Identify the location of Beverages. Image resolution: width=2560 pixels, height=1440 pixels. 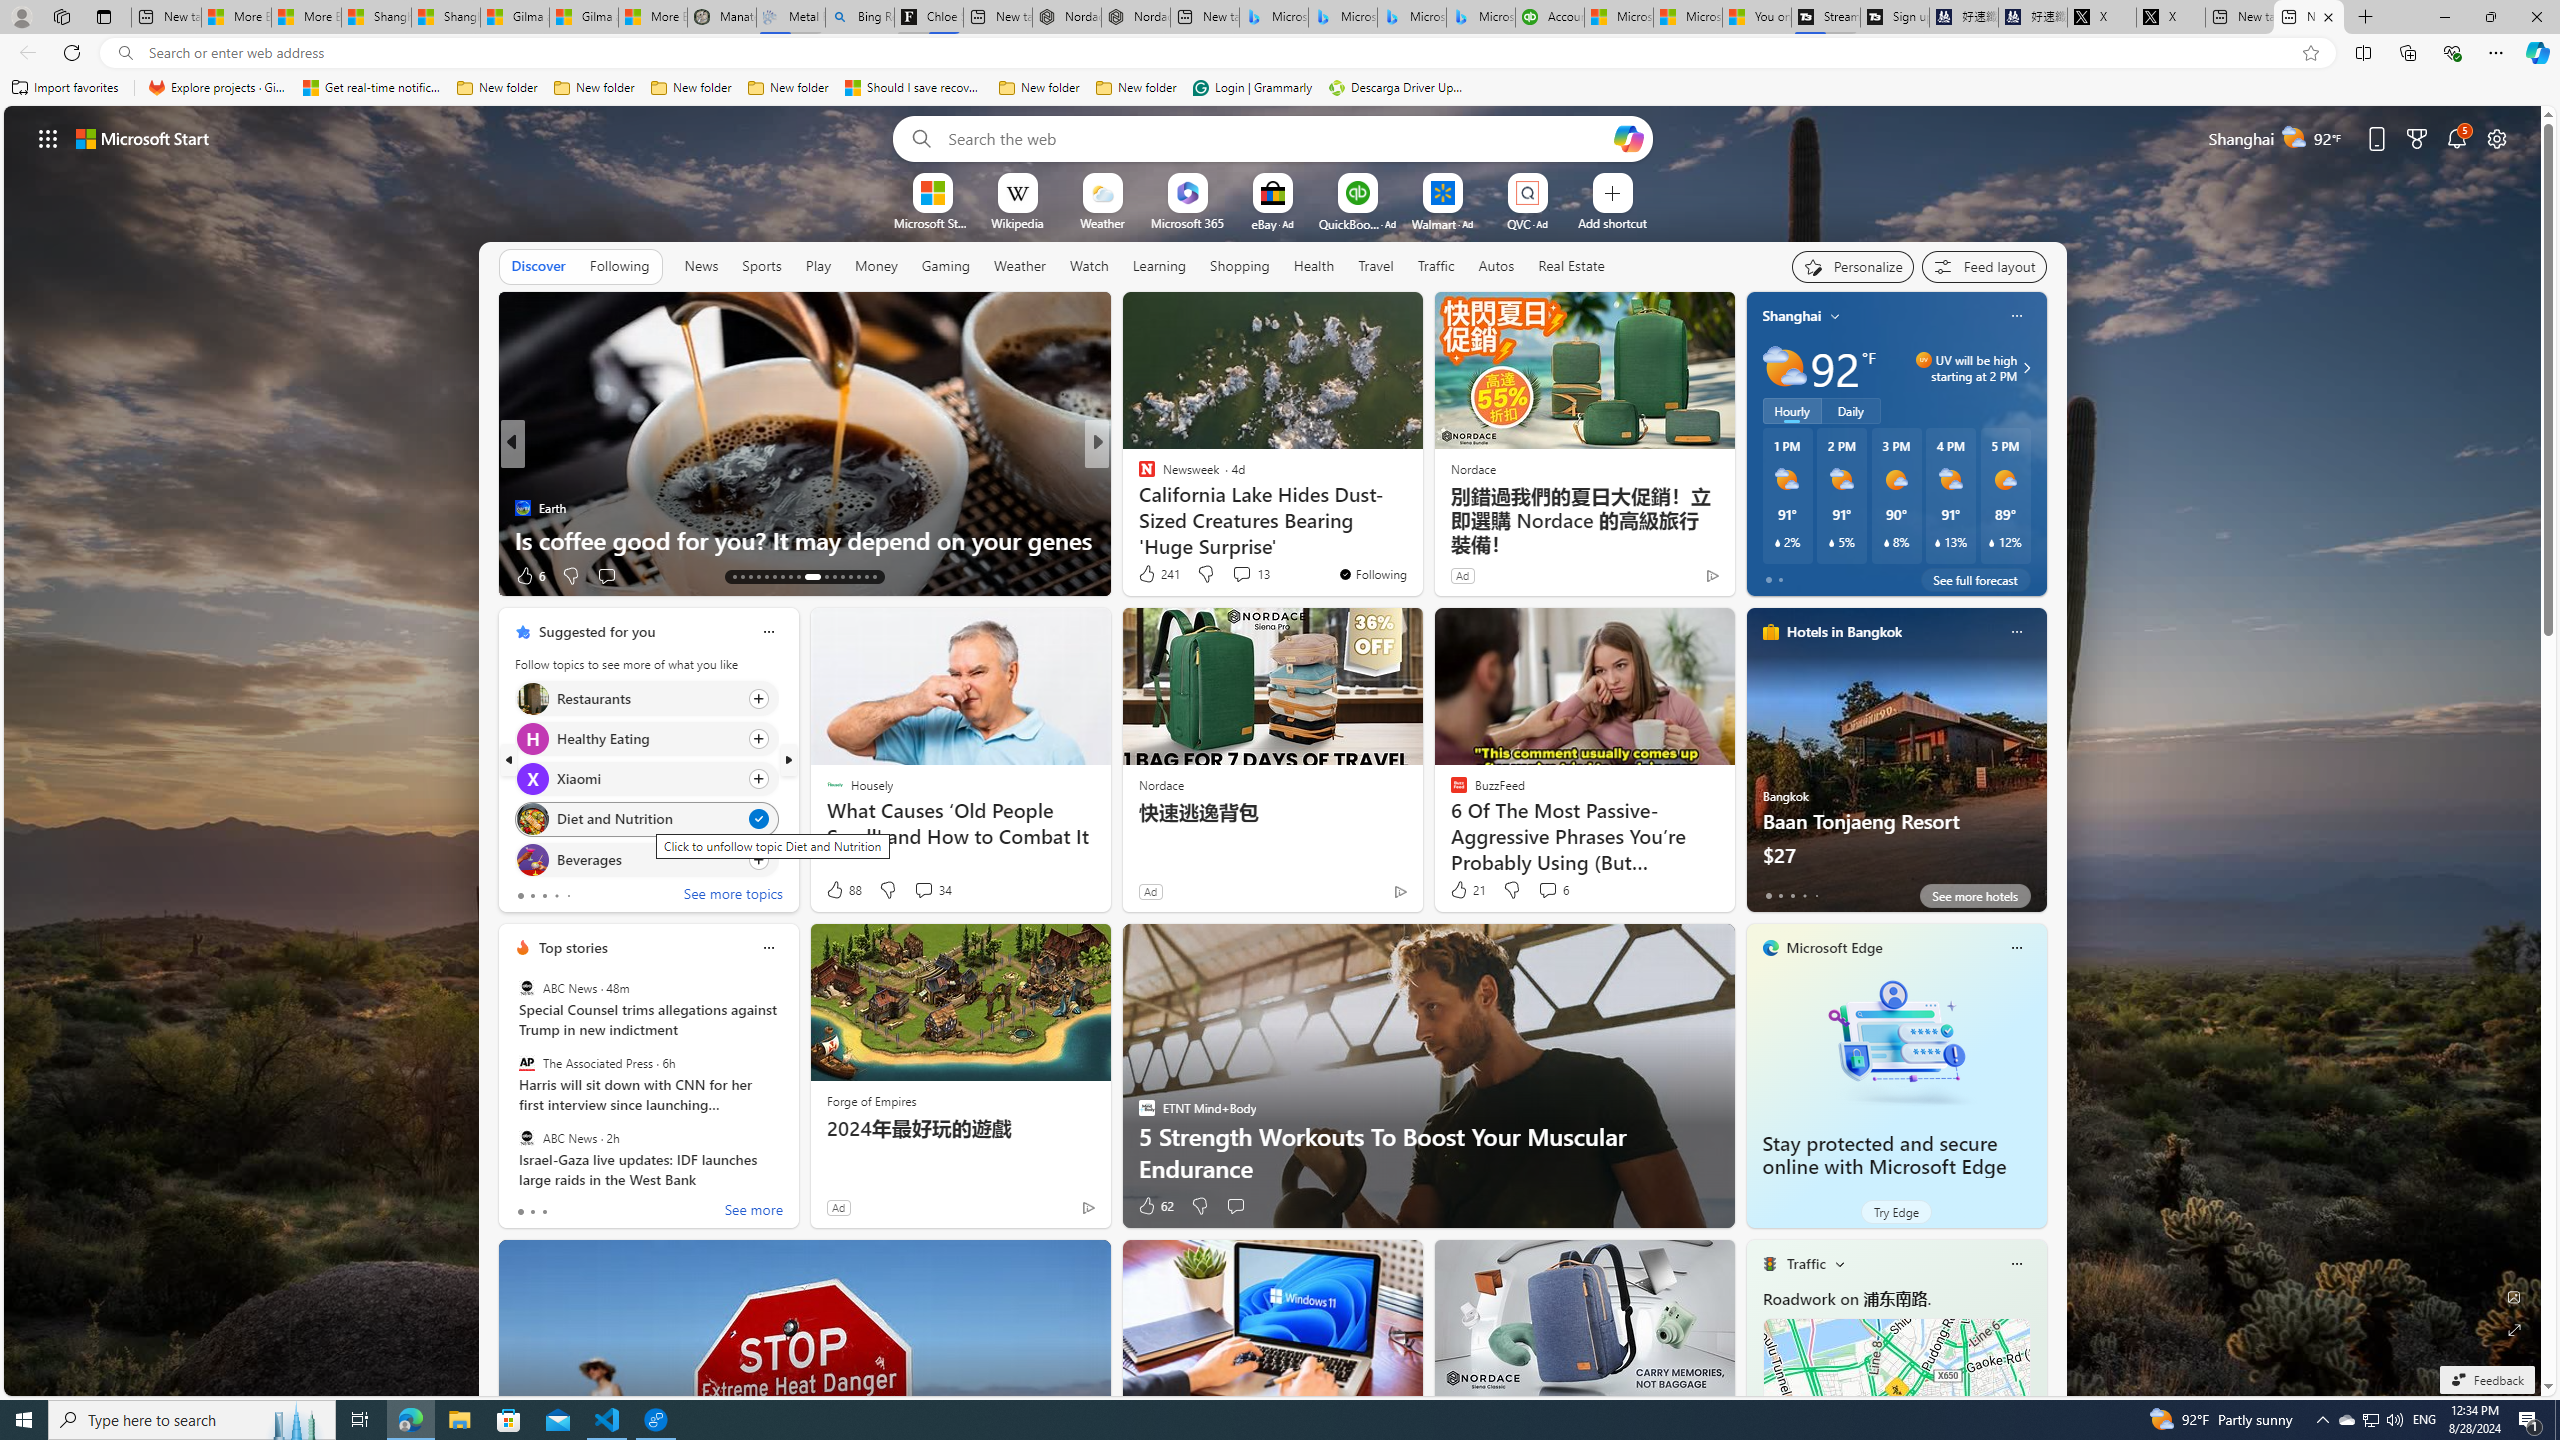
(532, 858).